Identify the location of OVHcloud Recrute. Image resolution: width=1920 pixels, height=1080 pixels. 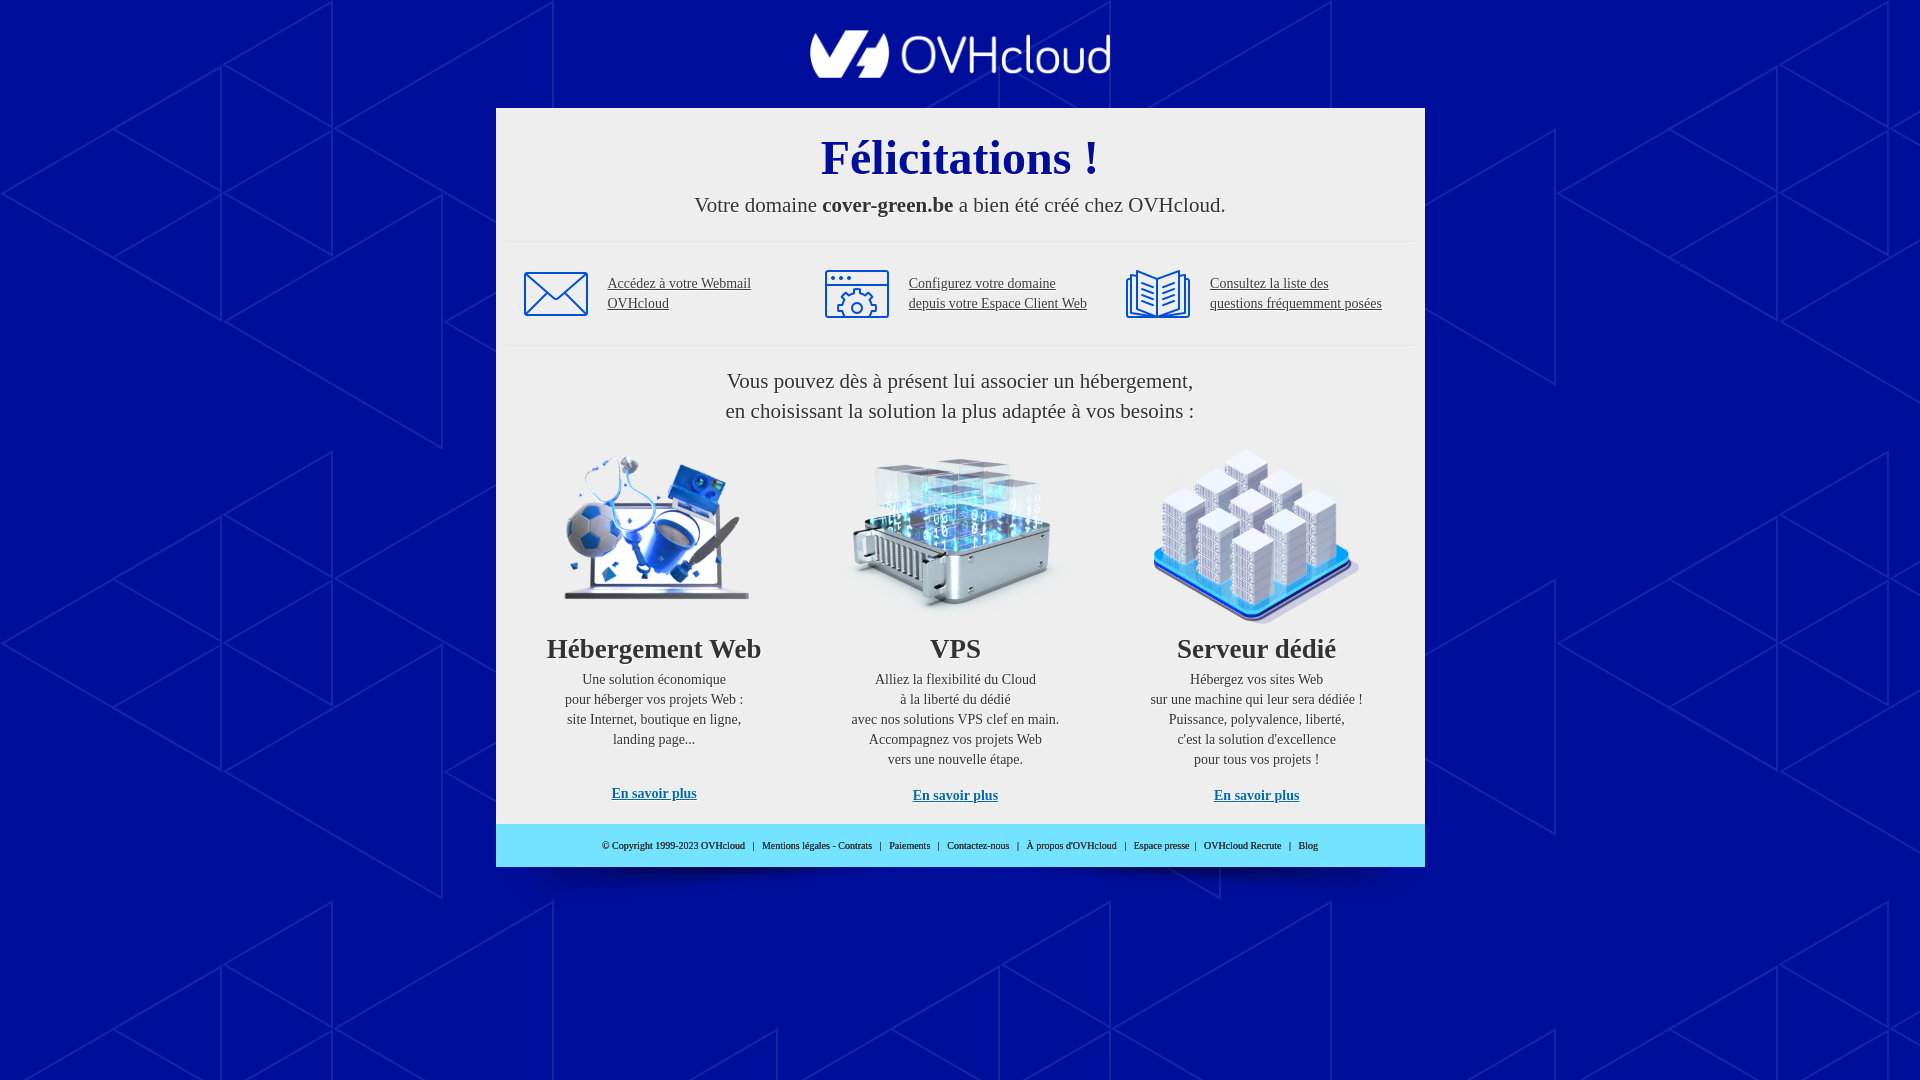
(1242, 846).